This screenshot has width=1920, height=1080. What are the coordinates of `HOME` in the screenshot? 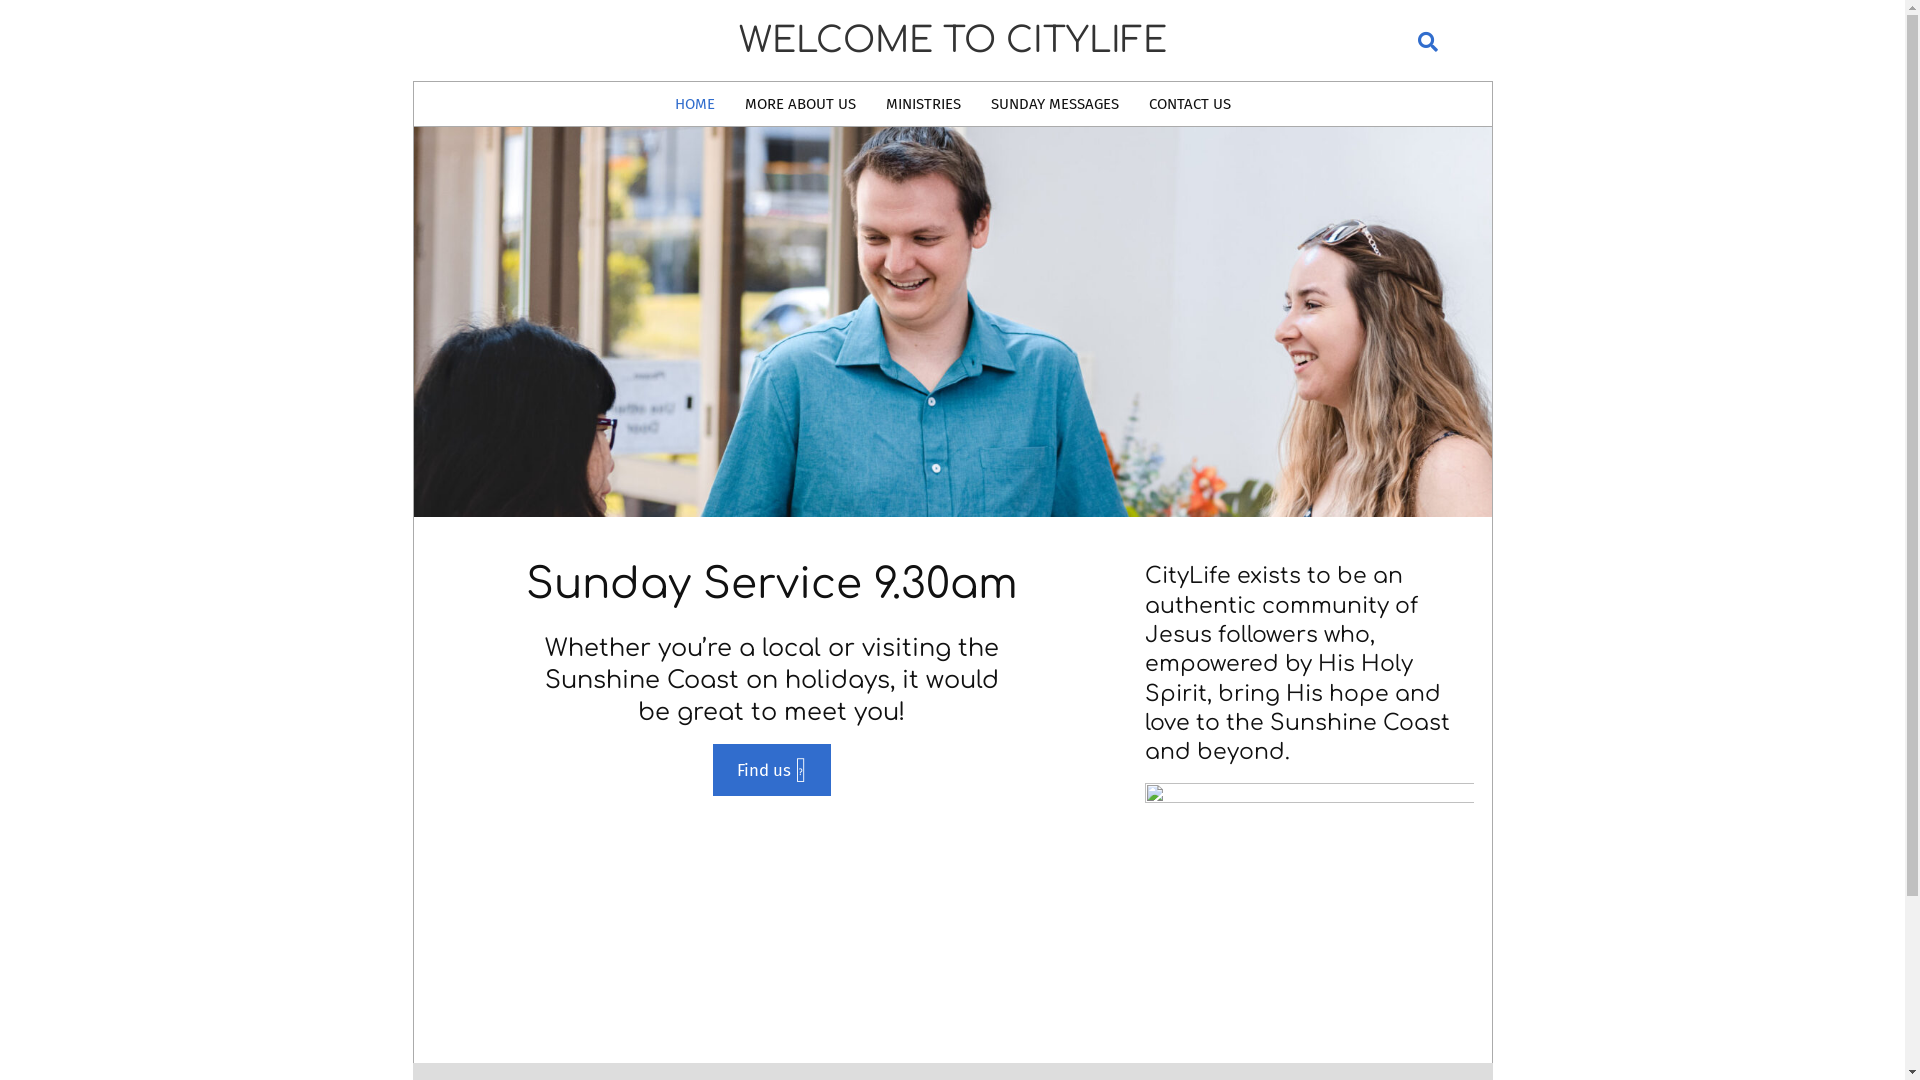 It's located at (695, 104).